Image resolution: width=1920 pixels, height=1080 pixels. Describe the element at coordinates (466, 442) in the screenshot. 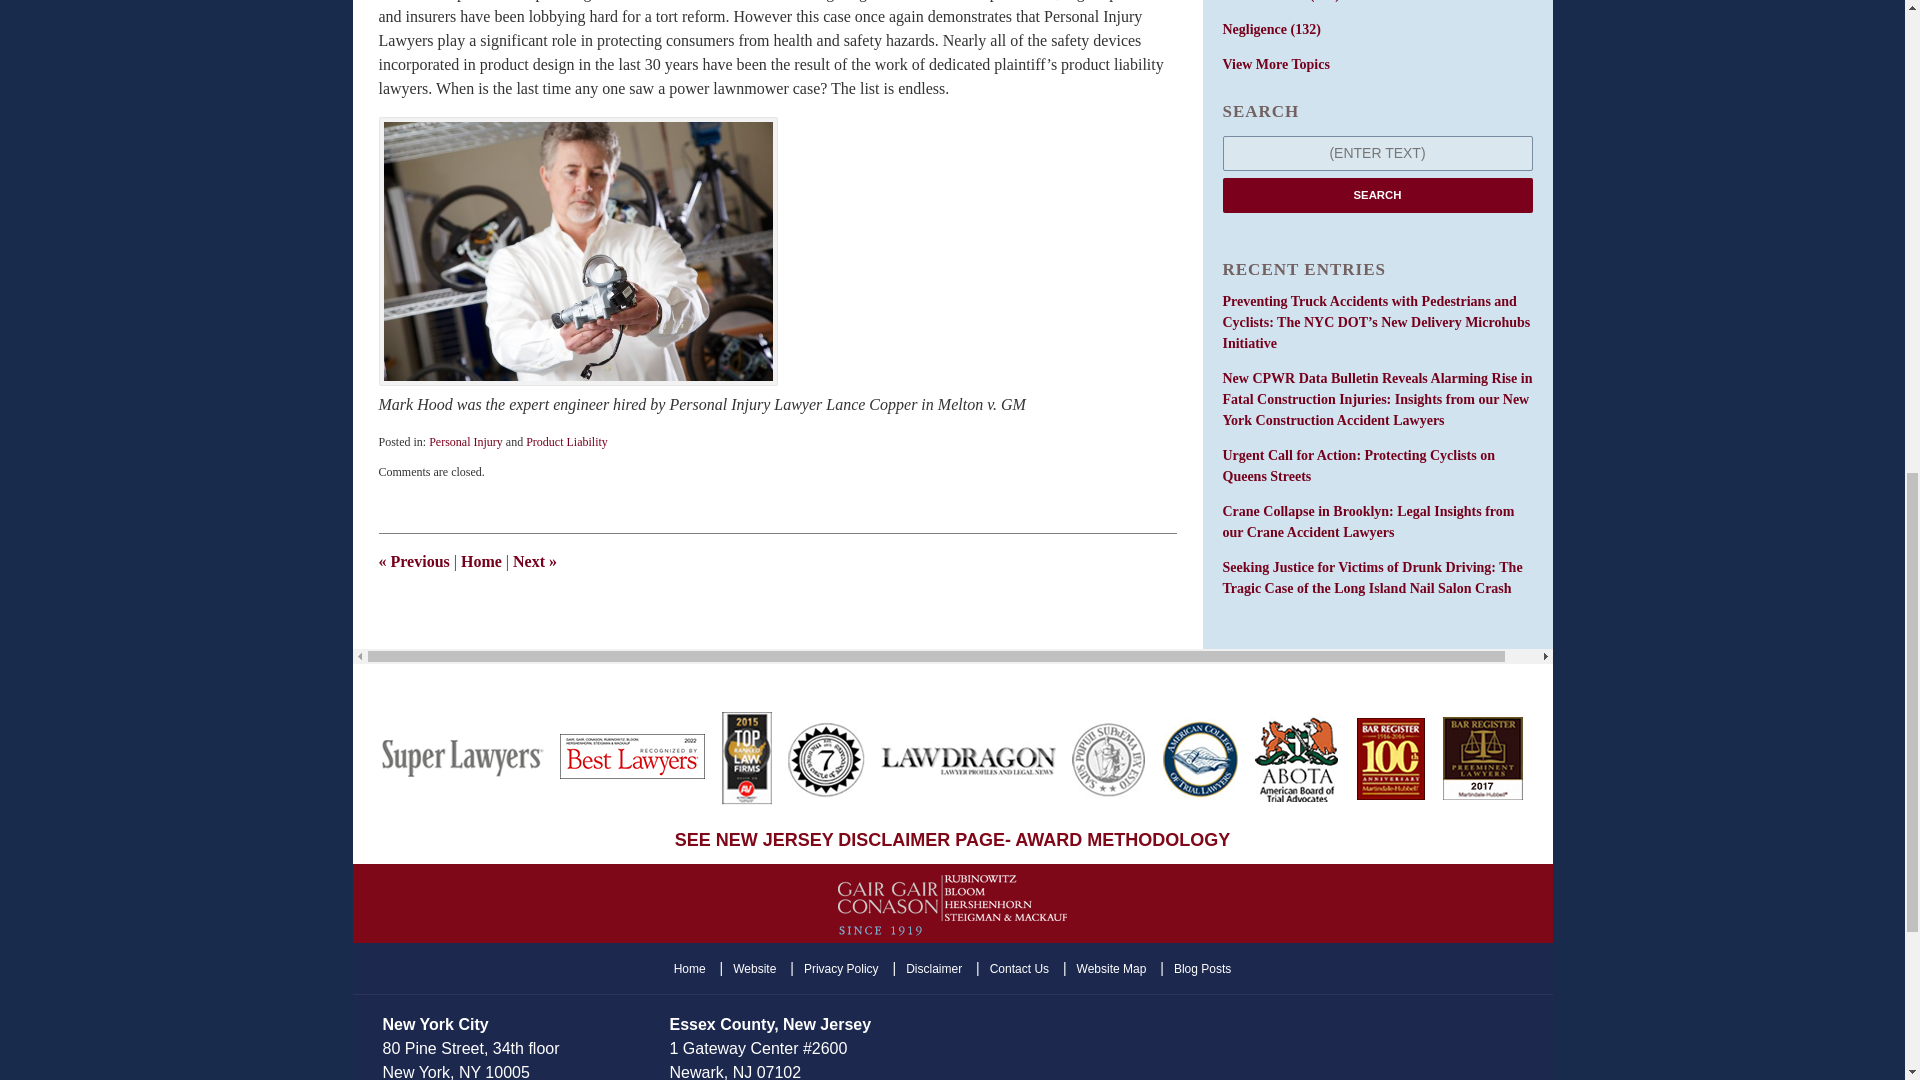

I see `Personal Injury` at that location.